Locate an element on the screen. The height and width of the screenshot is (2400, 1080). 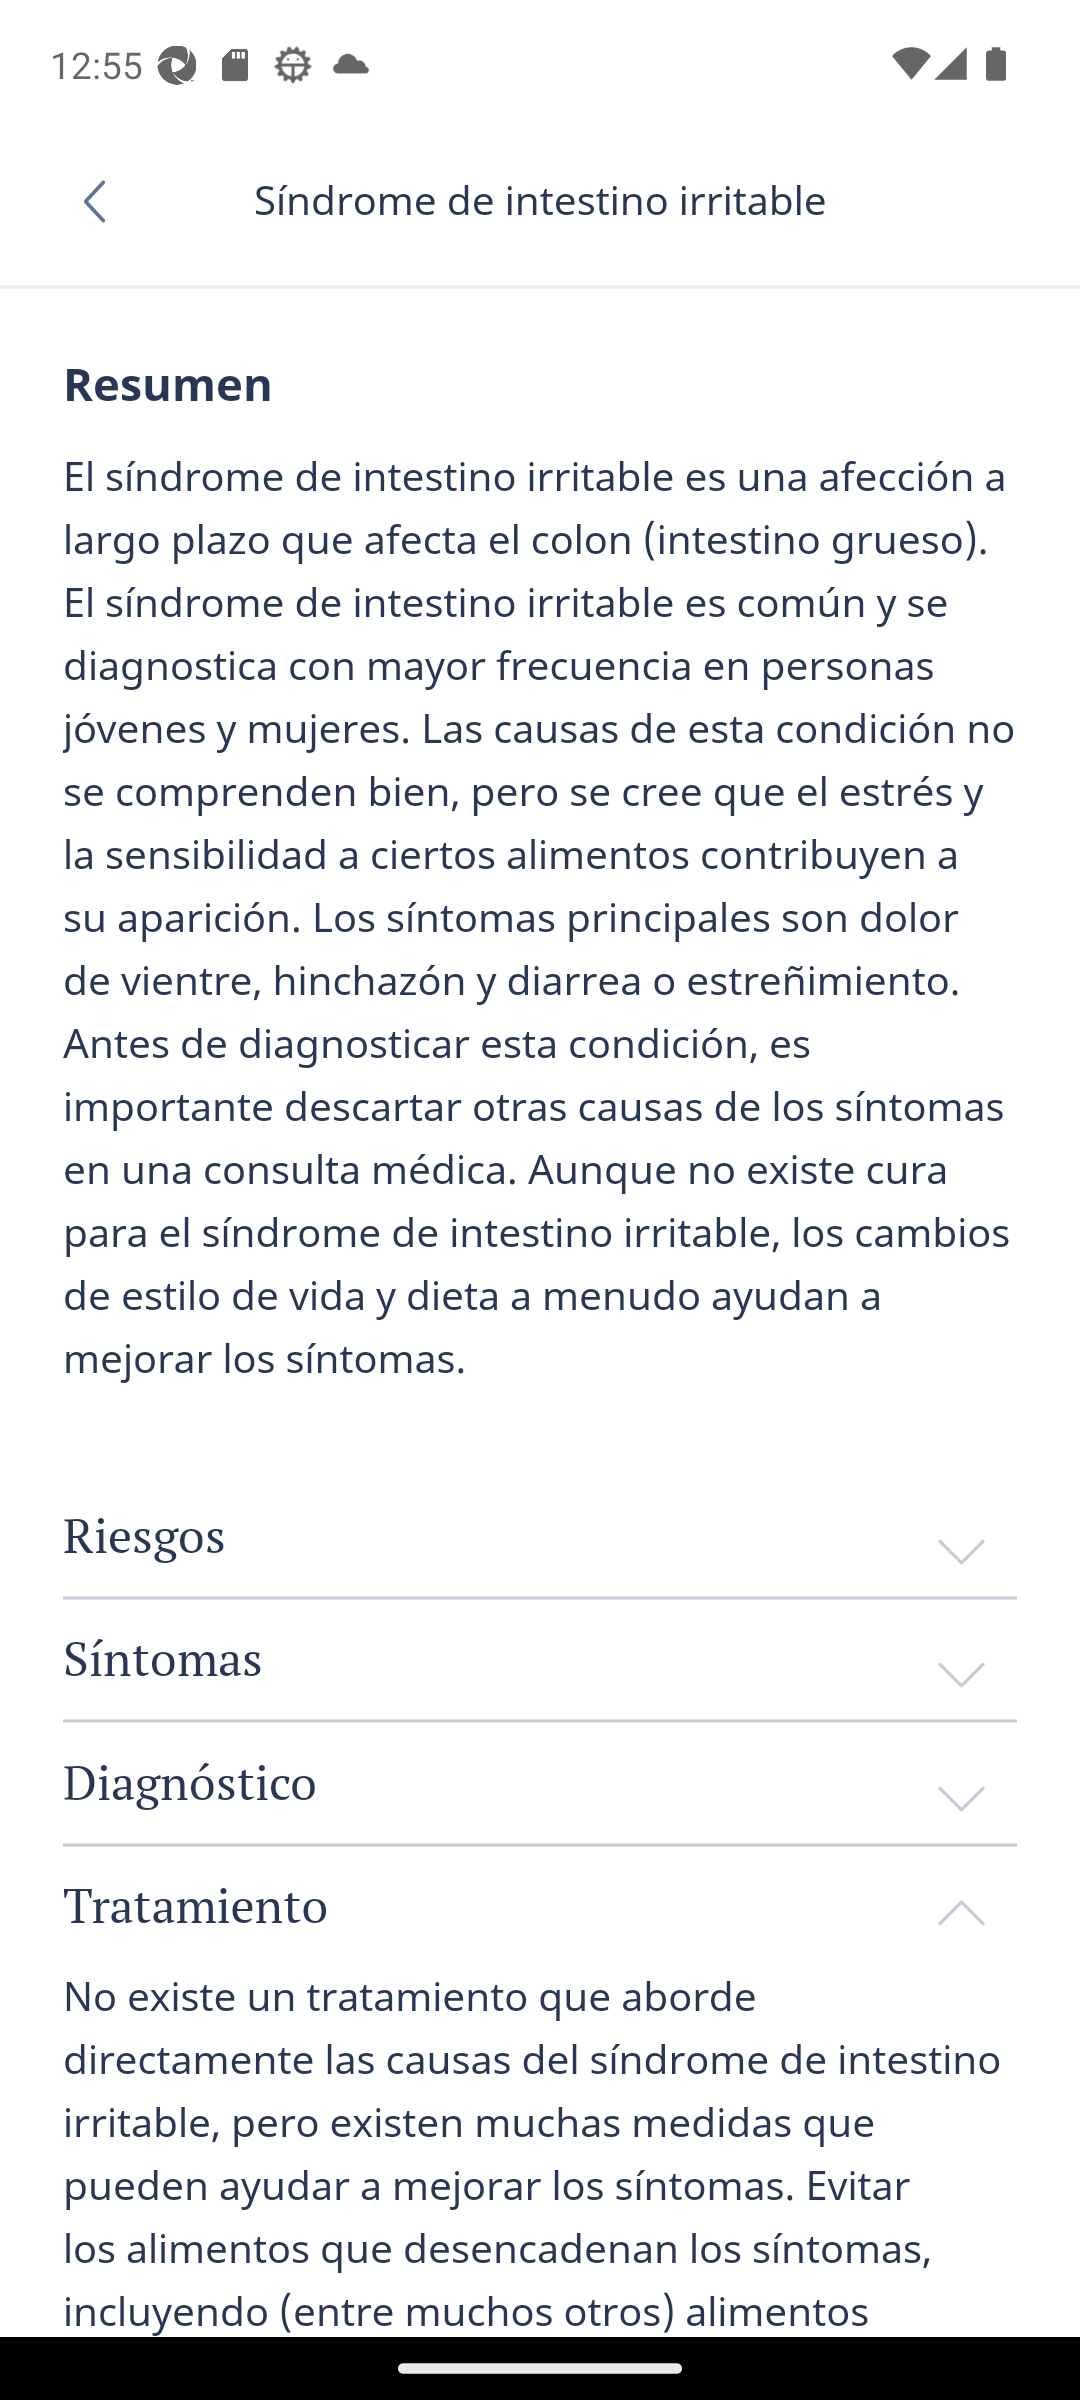
Go back, Navigates to the previous screen is located at coordinates (104, 201).